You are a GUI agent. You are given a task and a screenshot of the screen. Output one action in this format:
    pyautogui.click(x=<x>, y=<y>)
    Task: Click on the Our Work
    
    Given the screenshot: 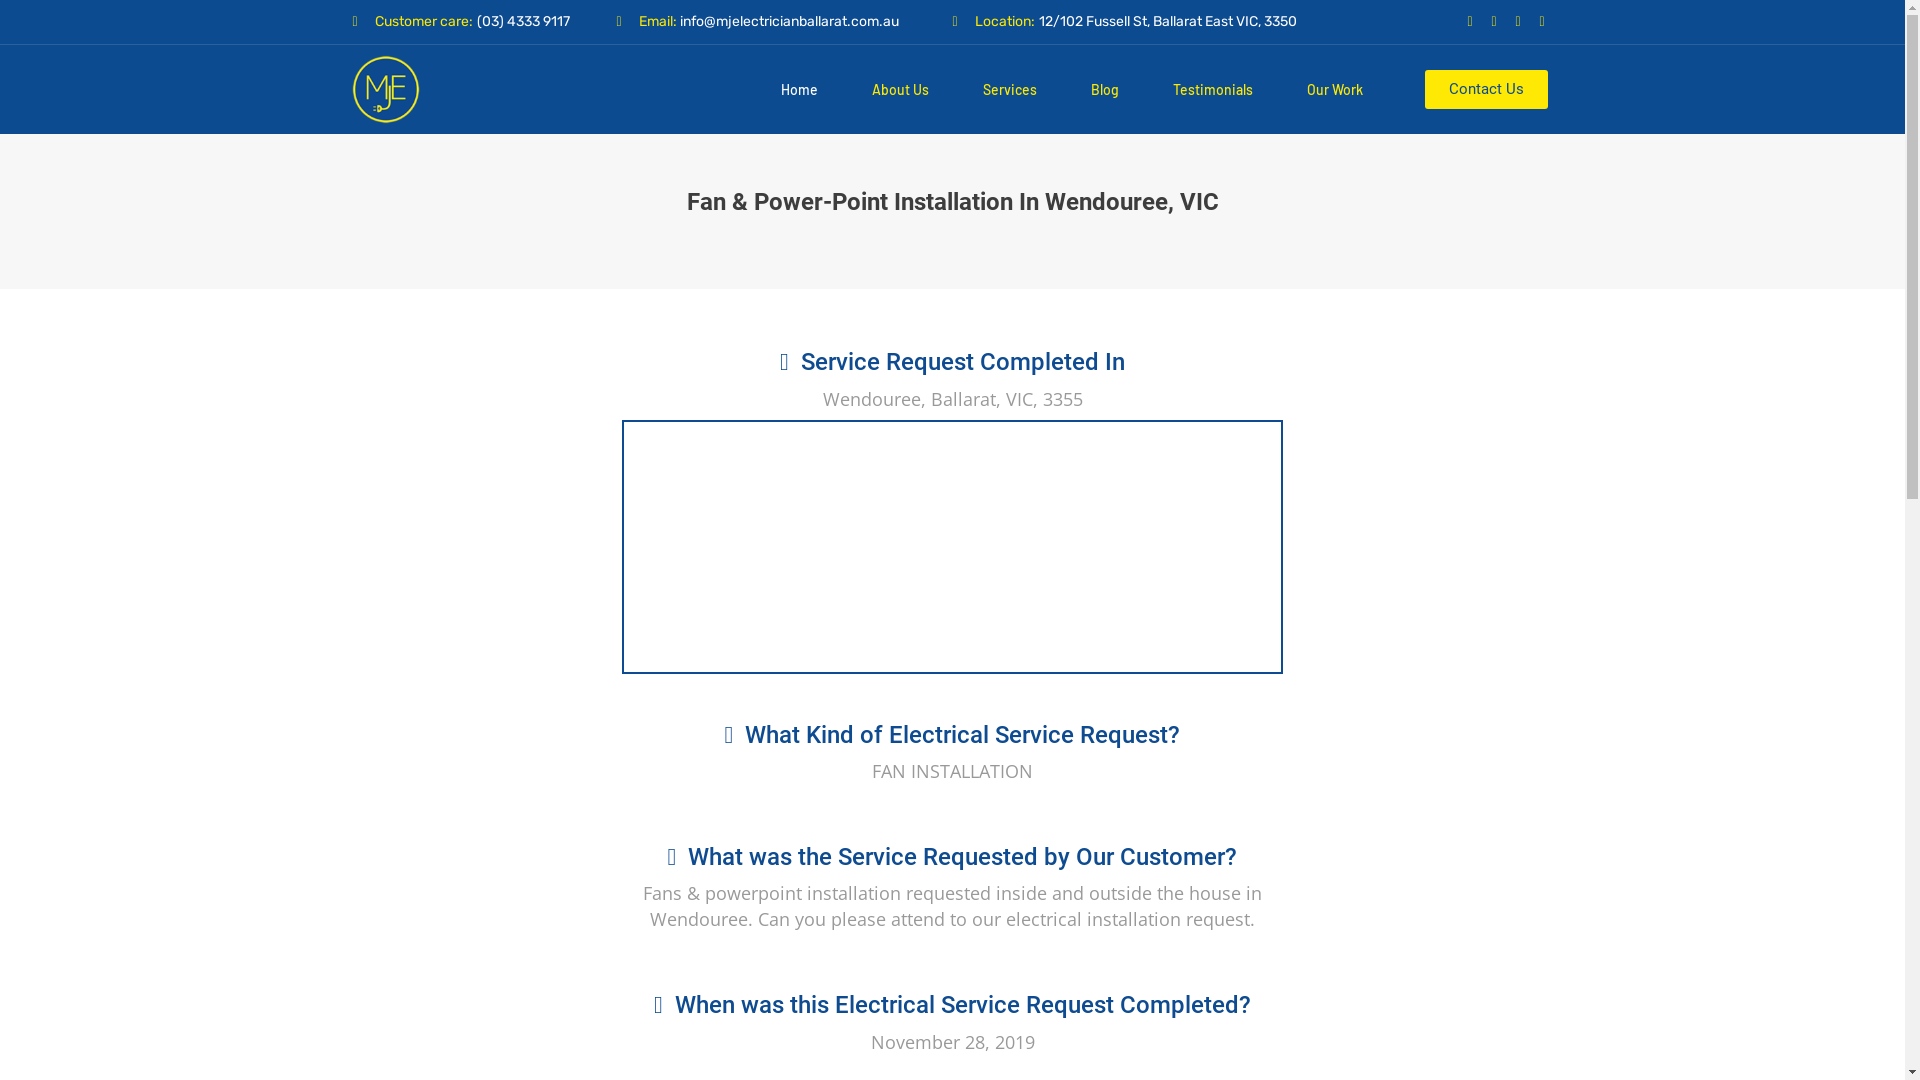 What is the action you would take?
    pyautogui.click(x=1335, y=90)
    